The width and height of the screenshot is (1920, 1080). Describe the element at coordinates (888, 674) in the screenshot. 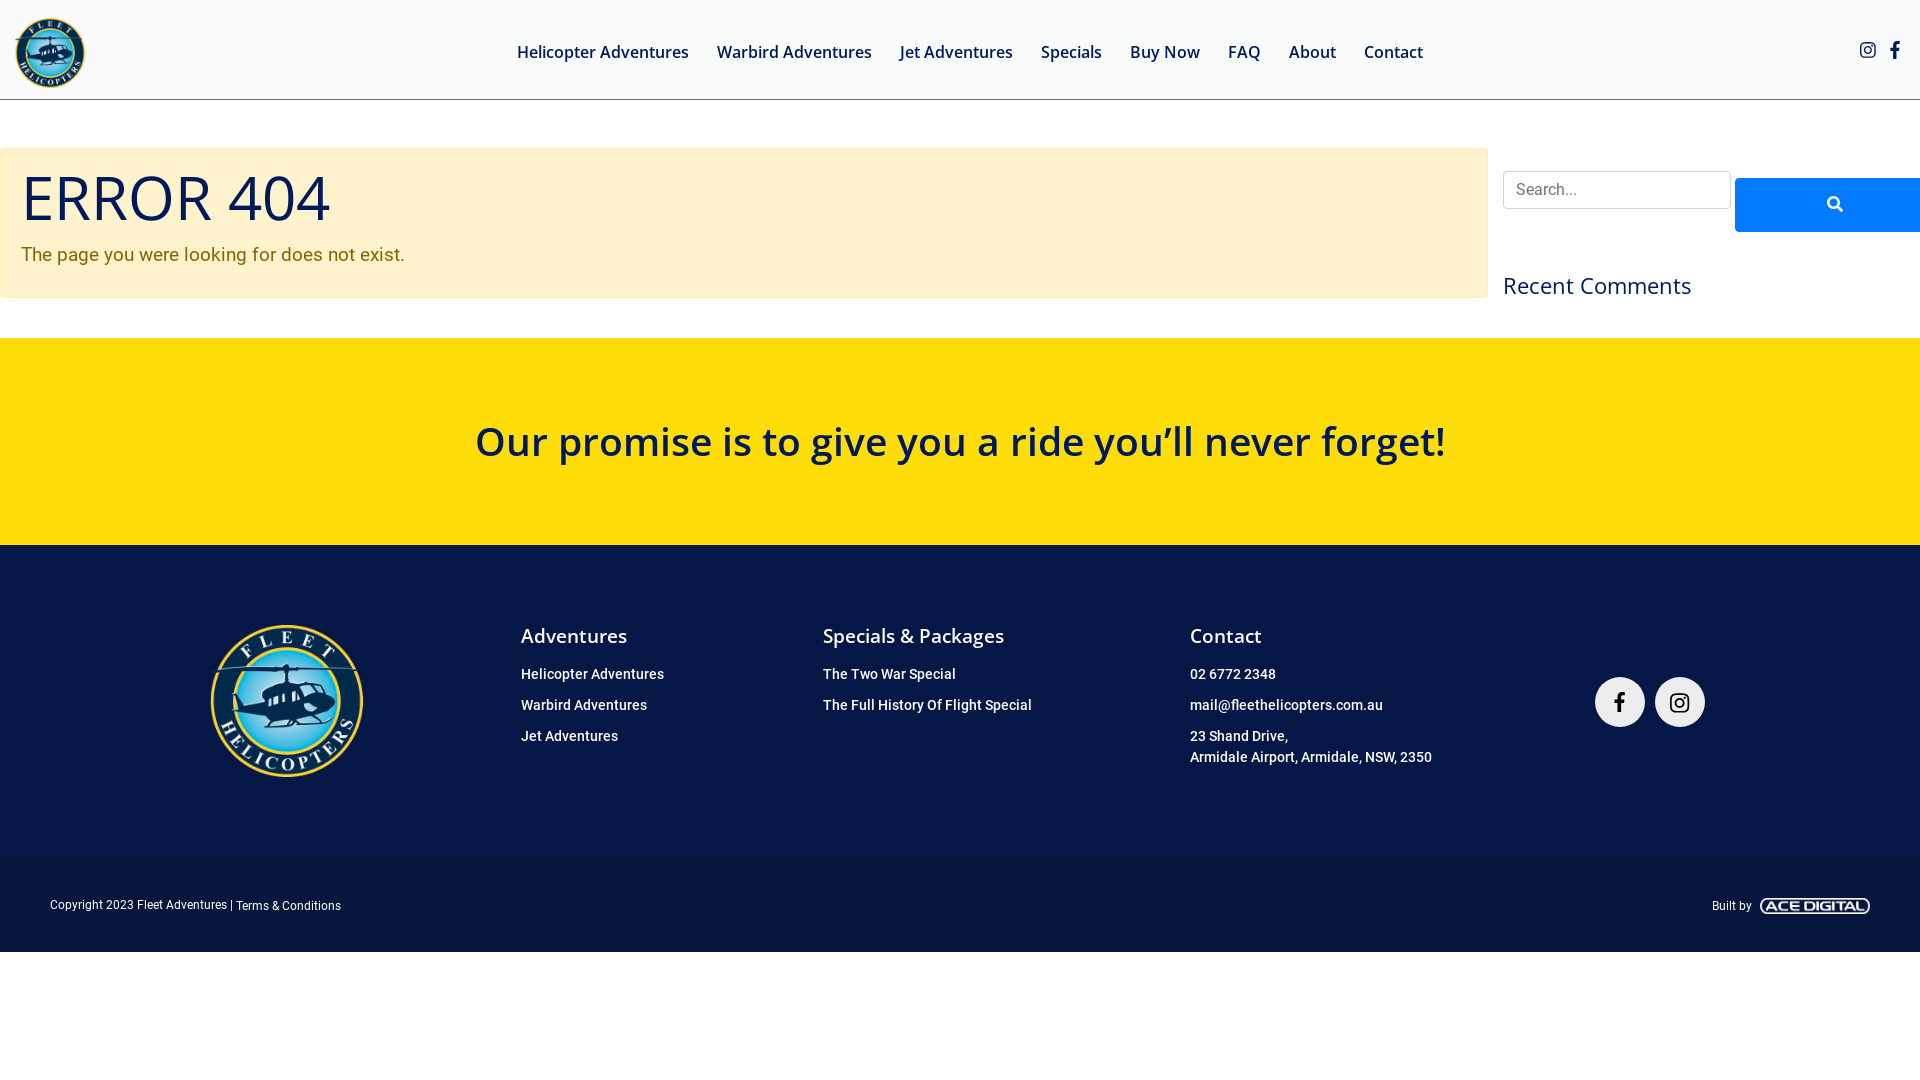

I see `The Two War Special` at that location.